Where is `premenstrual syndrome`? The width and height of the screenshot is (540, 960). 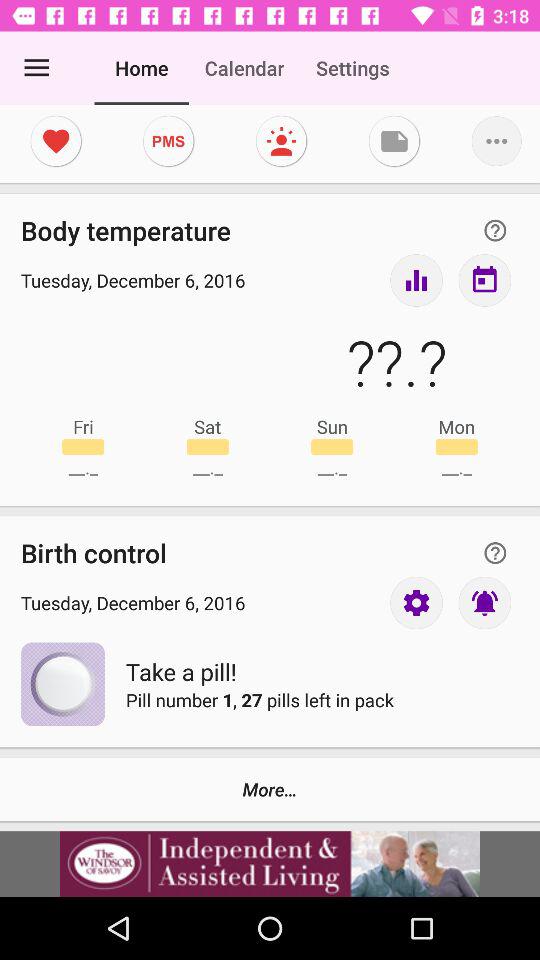
premenstrual syndrome is located at coordinates (168, 141).